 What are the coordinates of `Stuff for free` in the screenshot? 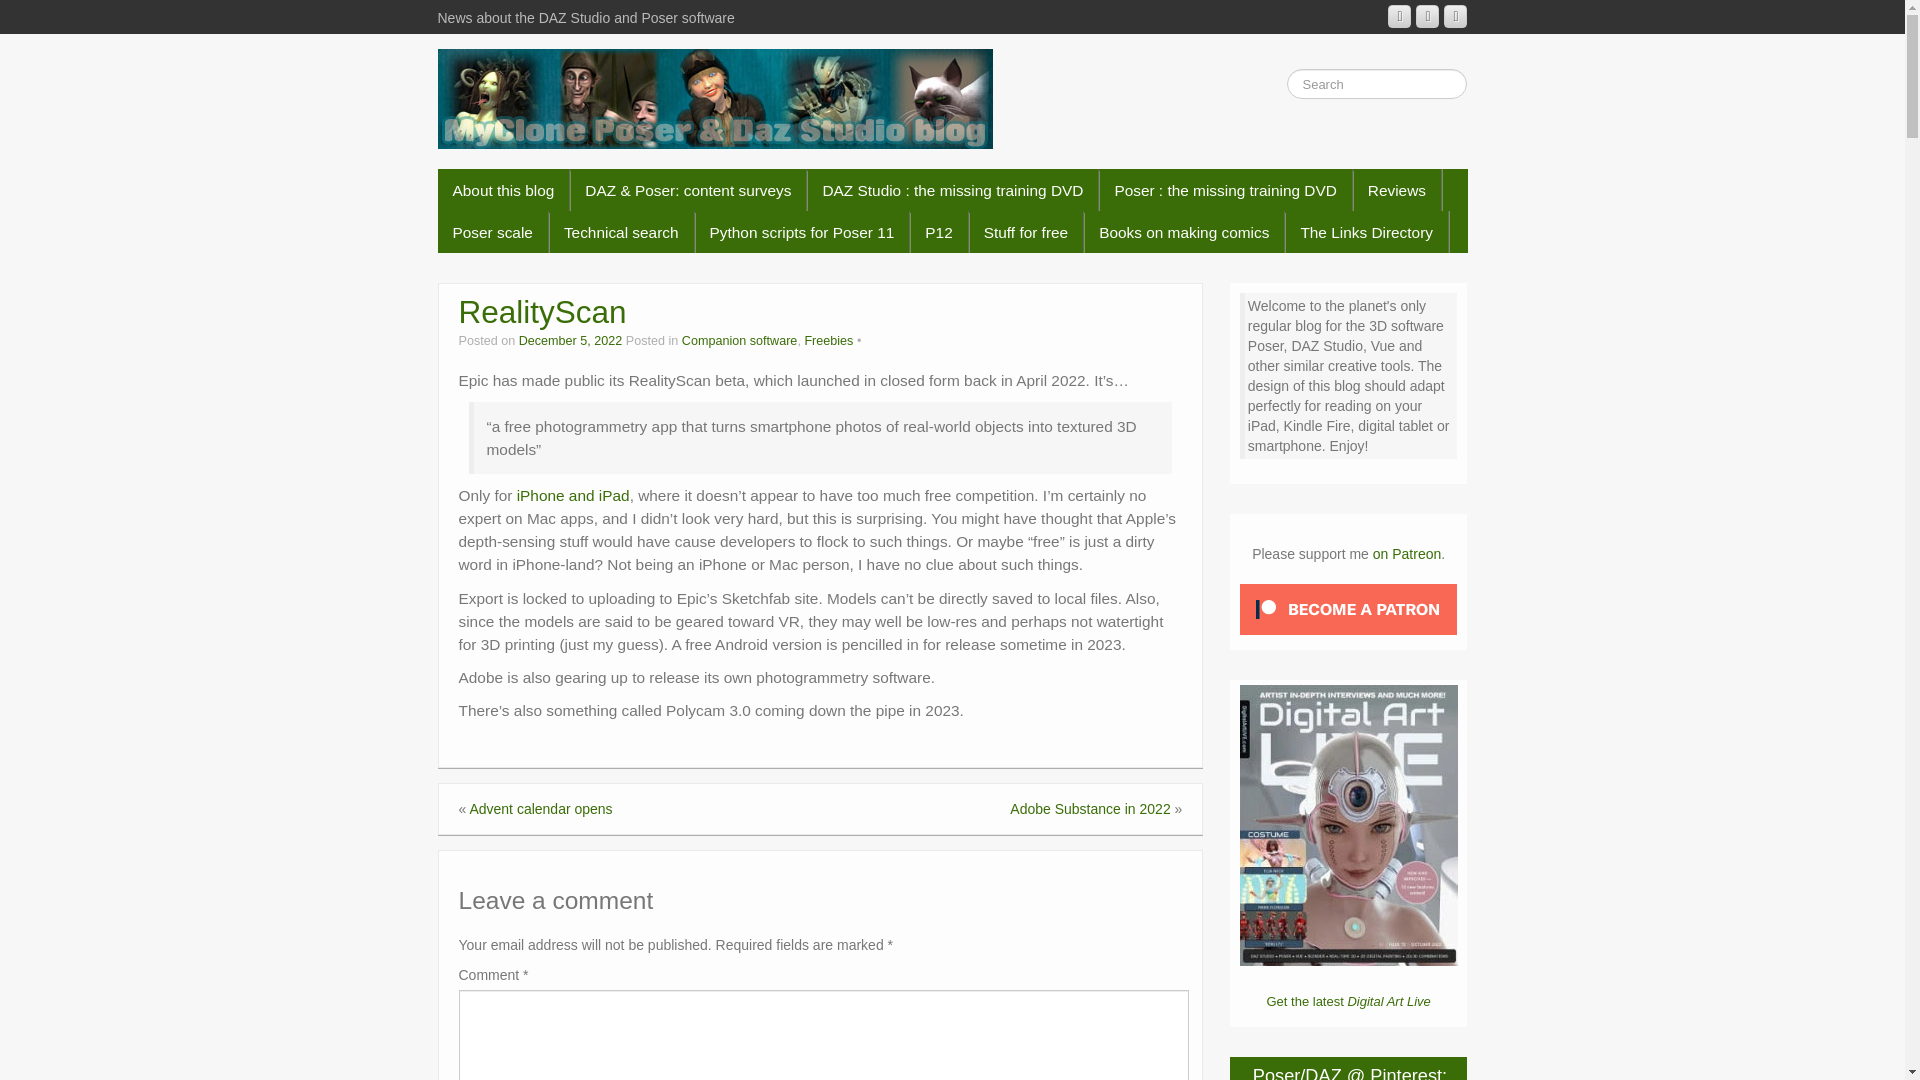 It's located at (1026, 231).